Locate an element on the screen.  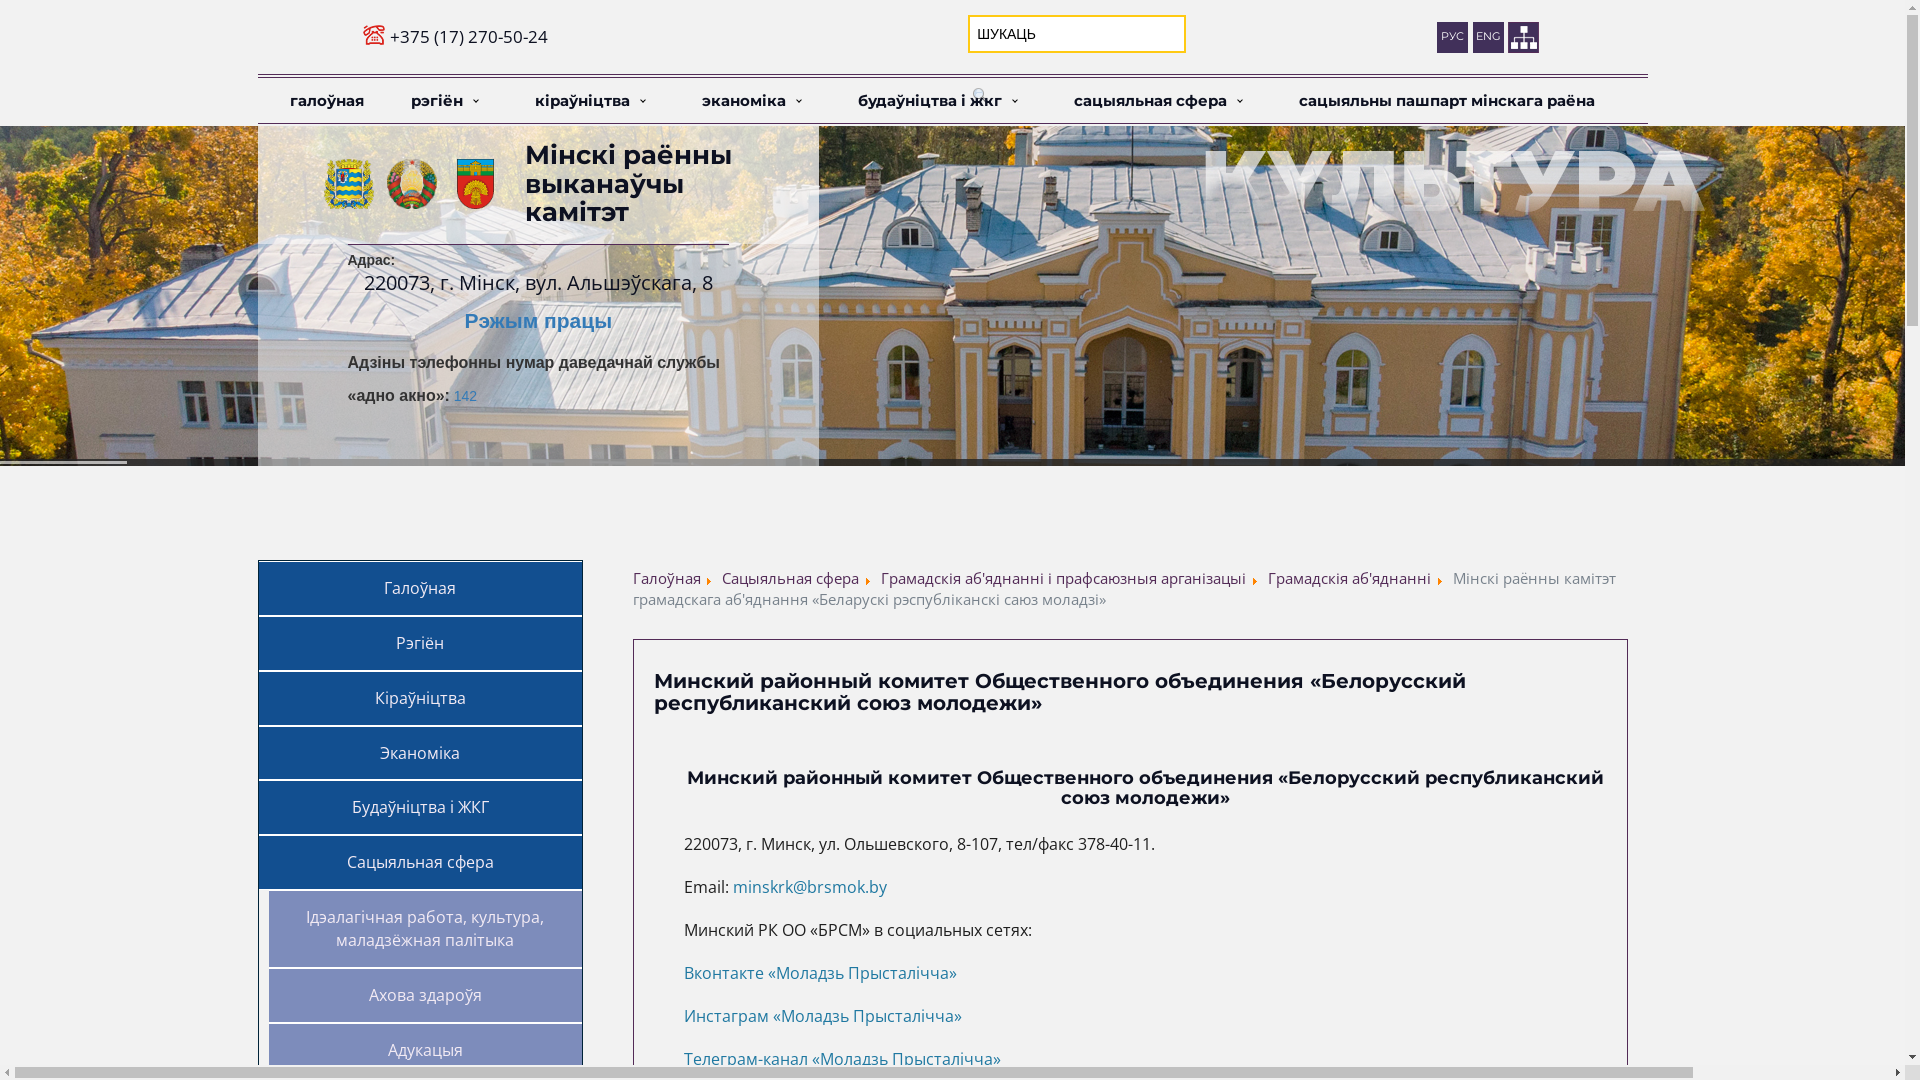
ENG is located at coordinates (1488, 38).